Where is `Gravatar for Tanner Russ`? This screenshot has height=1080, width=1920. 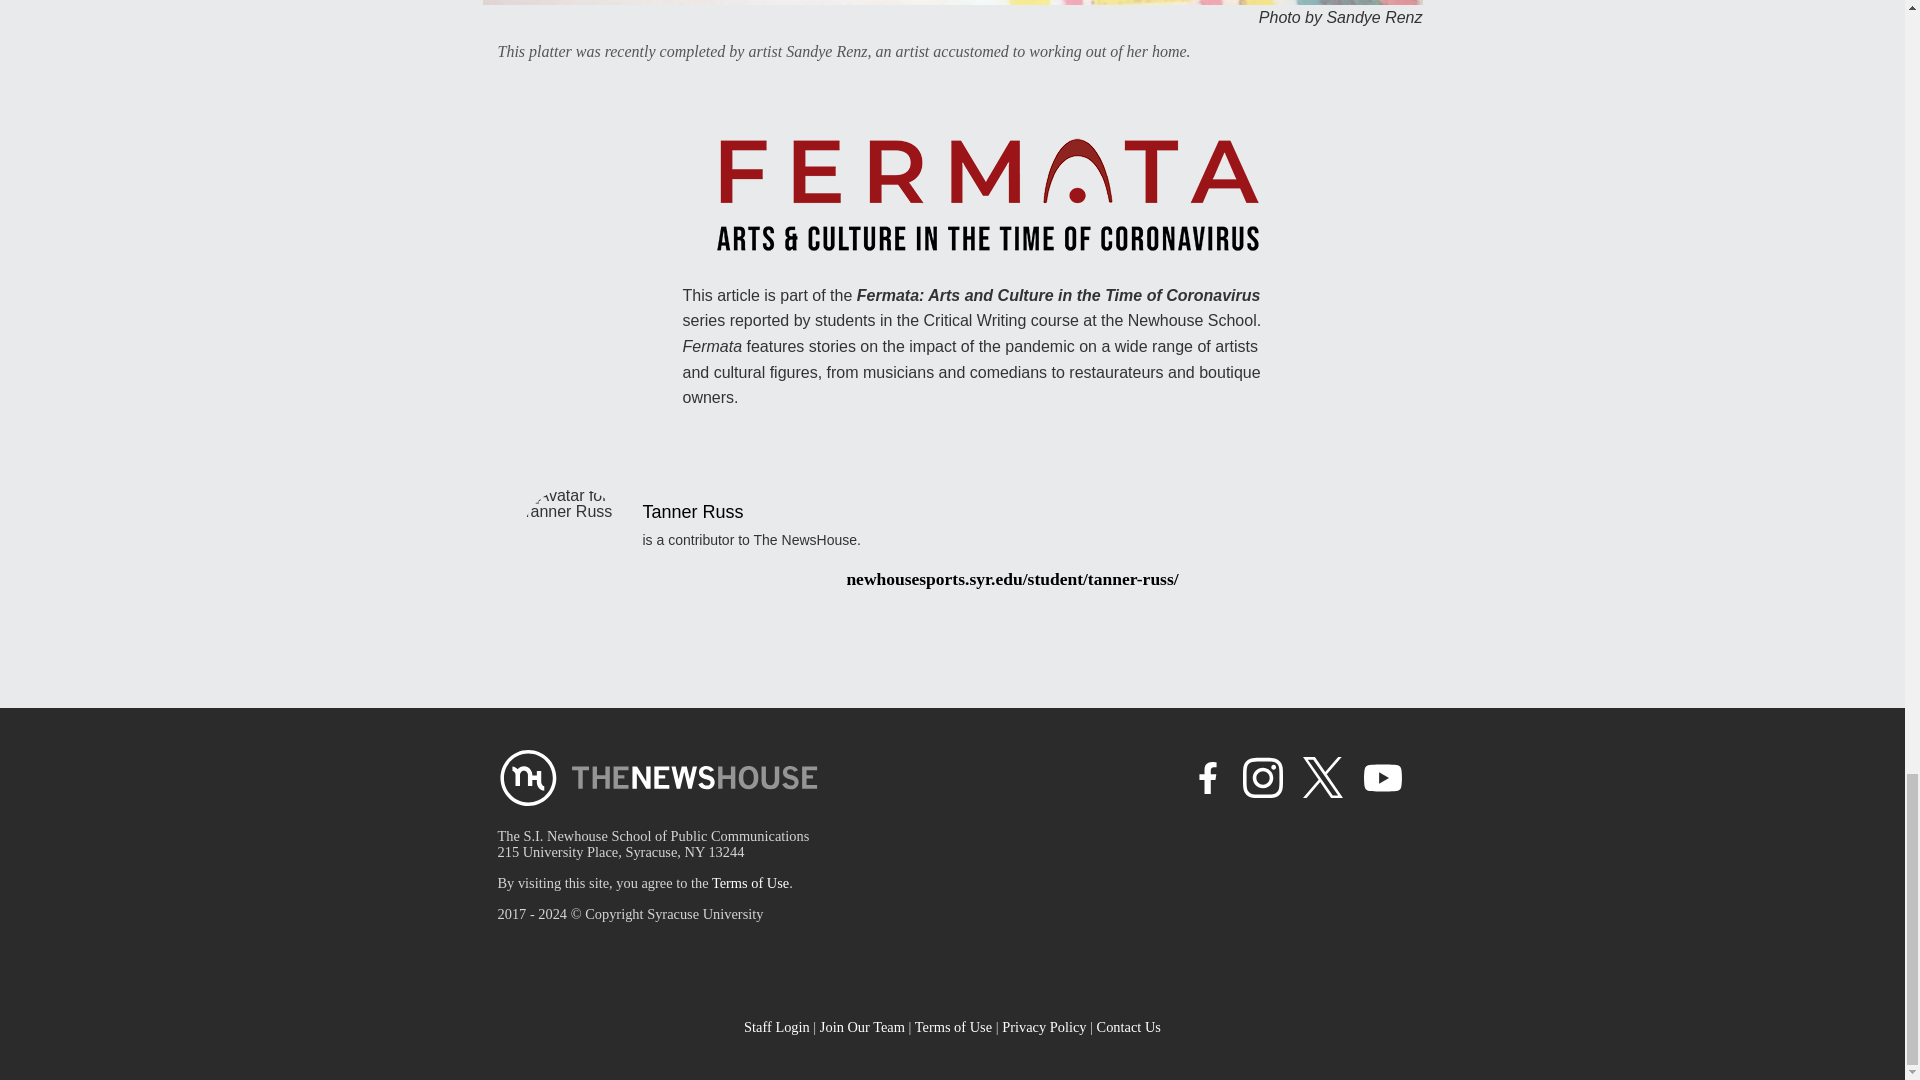
Gravatar for Tanner Russ is located at coordinates (572, 533).